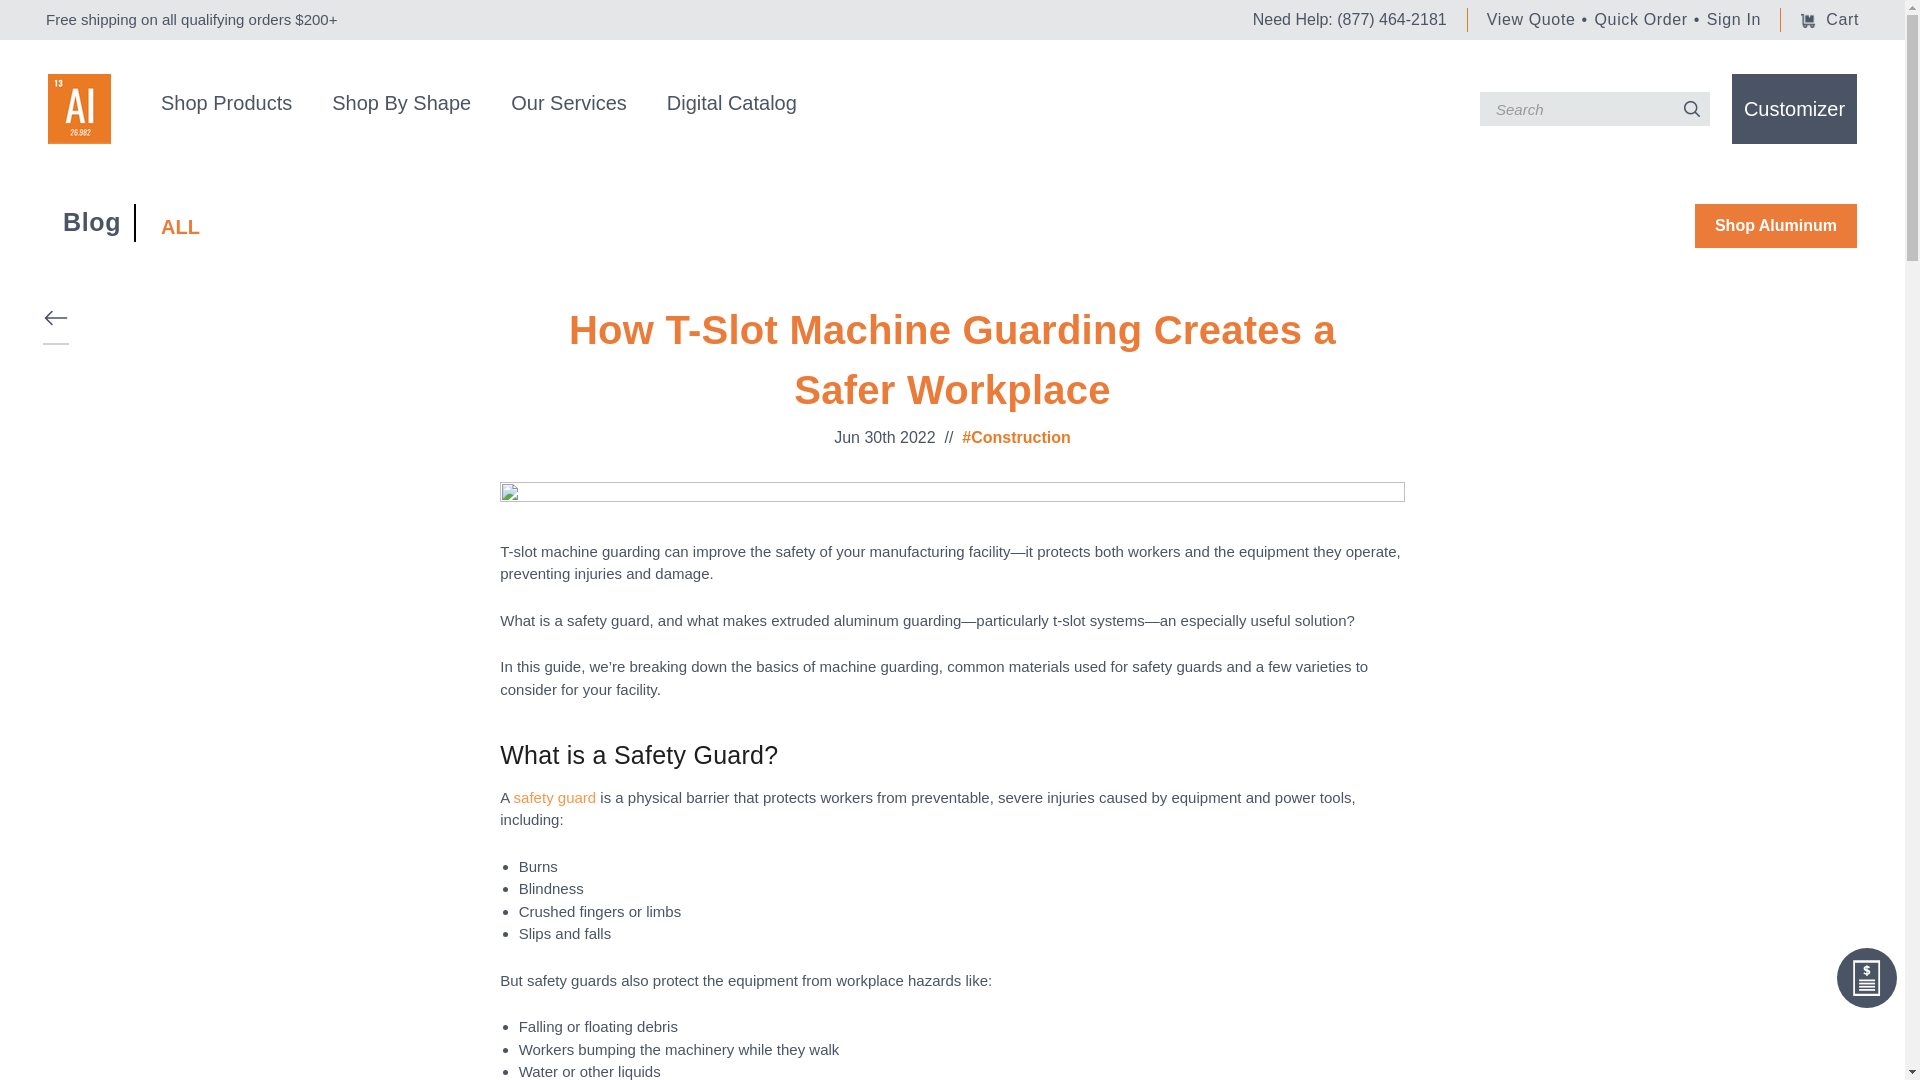 This screenshot has width=1920, height=1080. I want to click on Orange Aluminum Sandbox, so click(80, 108).